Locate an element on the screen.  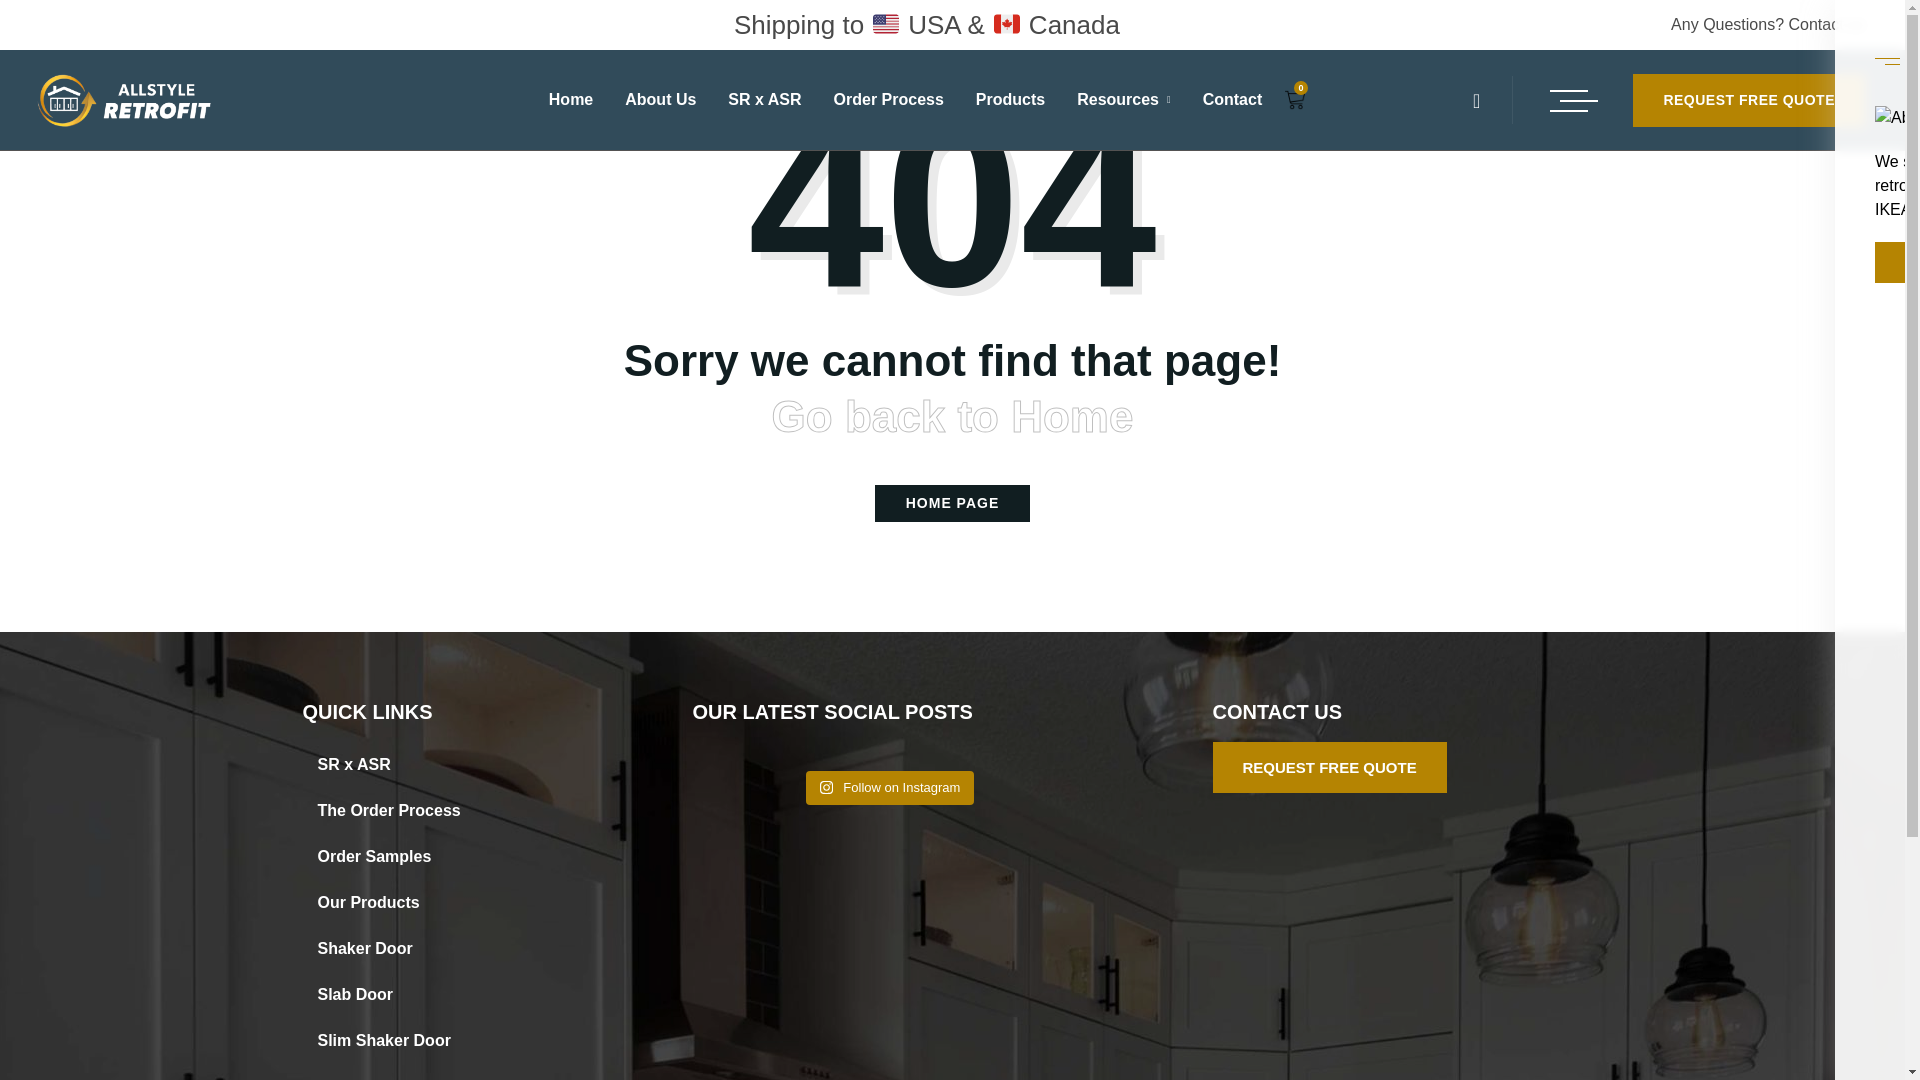
About Us is located at coordinates (660, 100).